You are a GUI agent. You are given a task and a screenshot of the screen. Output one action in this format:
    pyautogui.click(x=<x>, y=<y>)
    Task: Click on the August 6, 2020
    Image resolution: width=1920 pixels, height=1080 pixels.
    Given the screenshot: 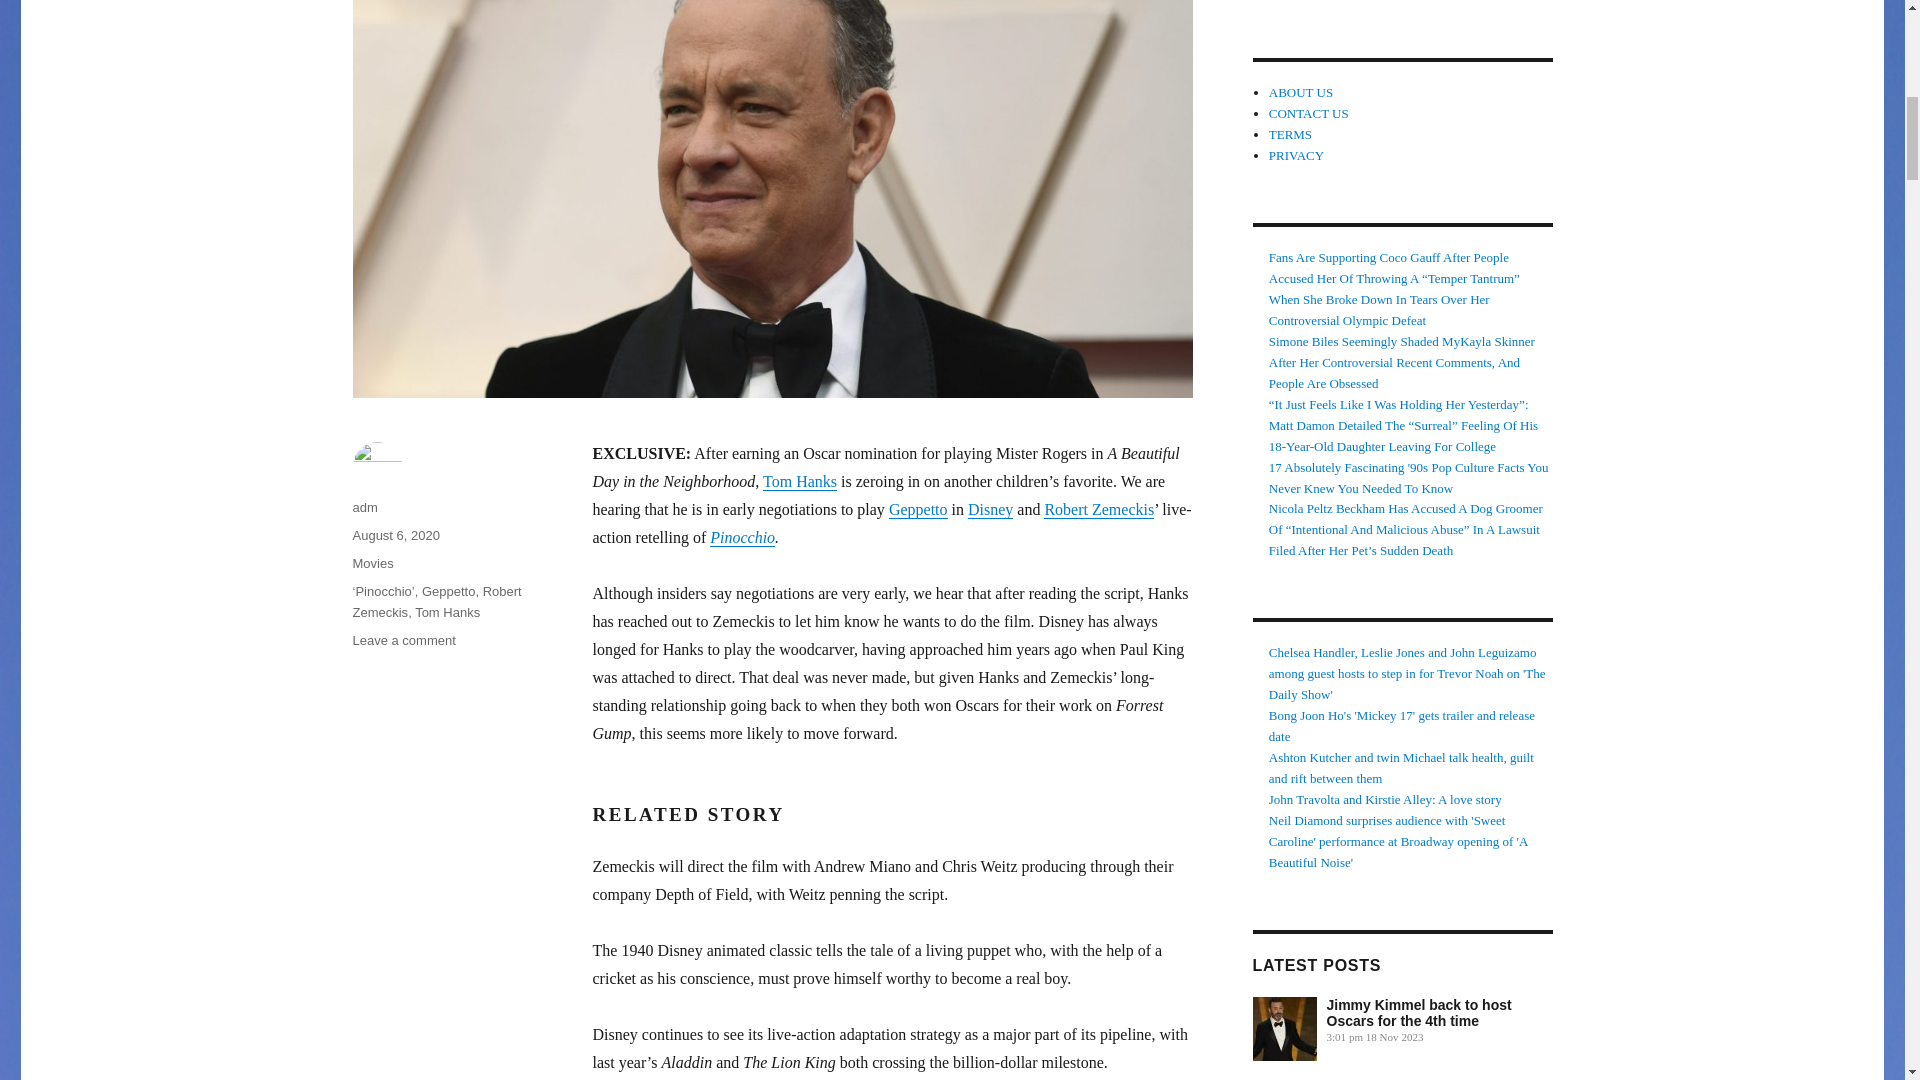 What is the action you would take?
    pyautogui.click(x=395, y=536)
    